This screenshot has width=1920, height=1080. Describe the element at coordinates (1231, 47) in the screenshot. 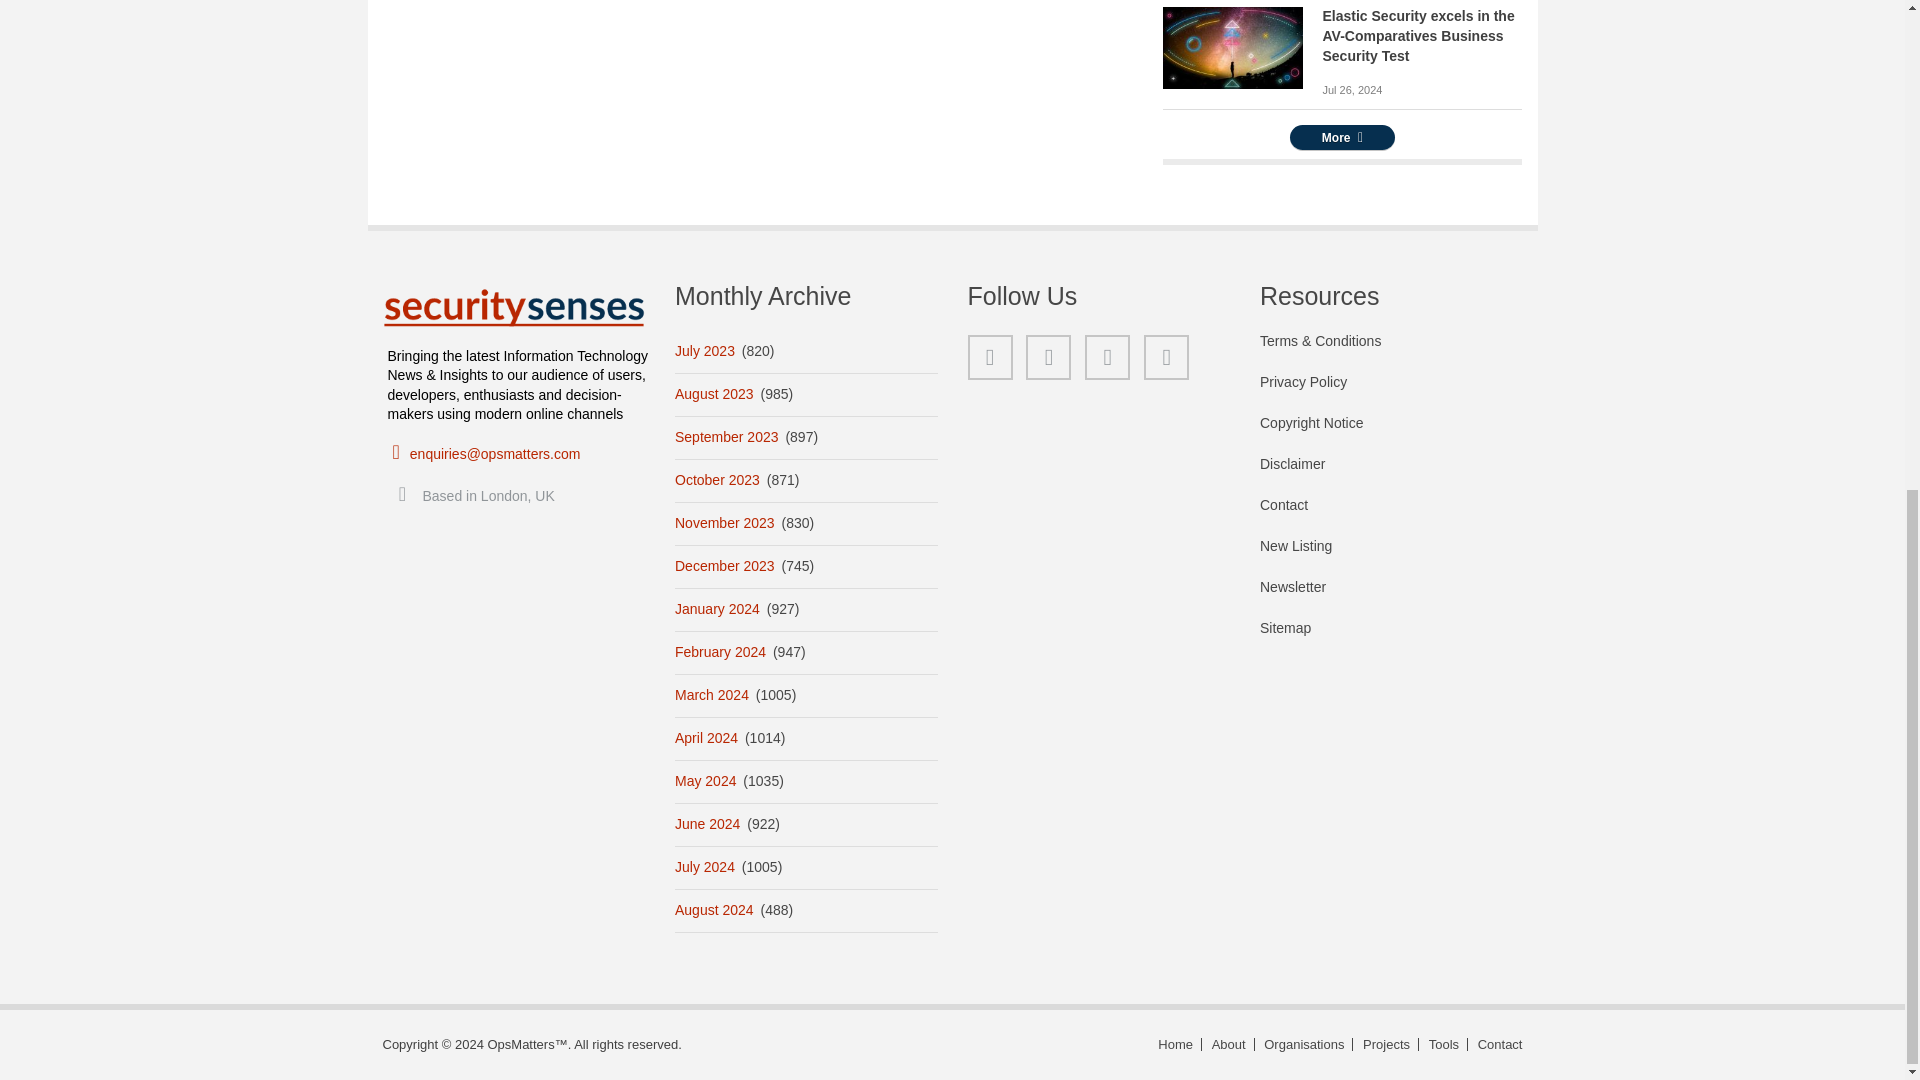

I see `elastic` at that location.